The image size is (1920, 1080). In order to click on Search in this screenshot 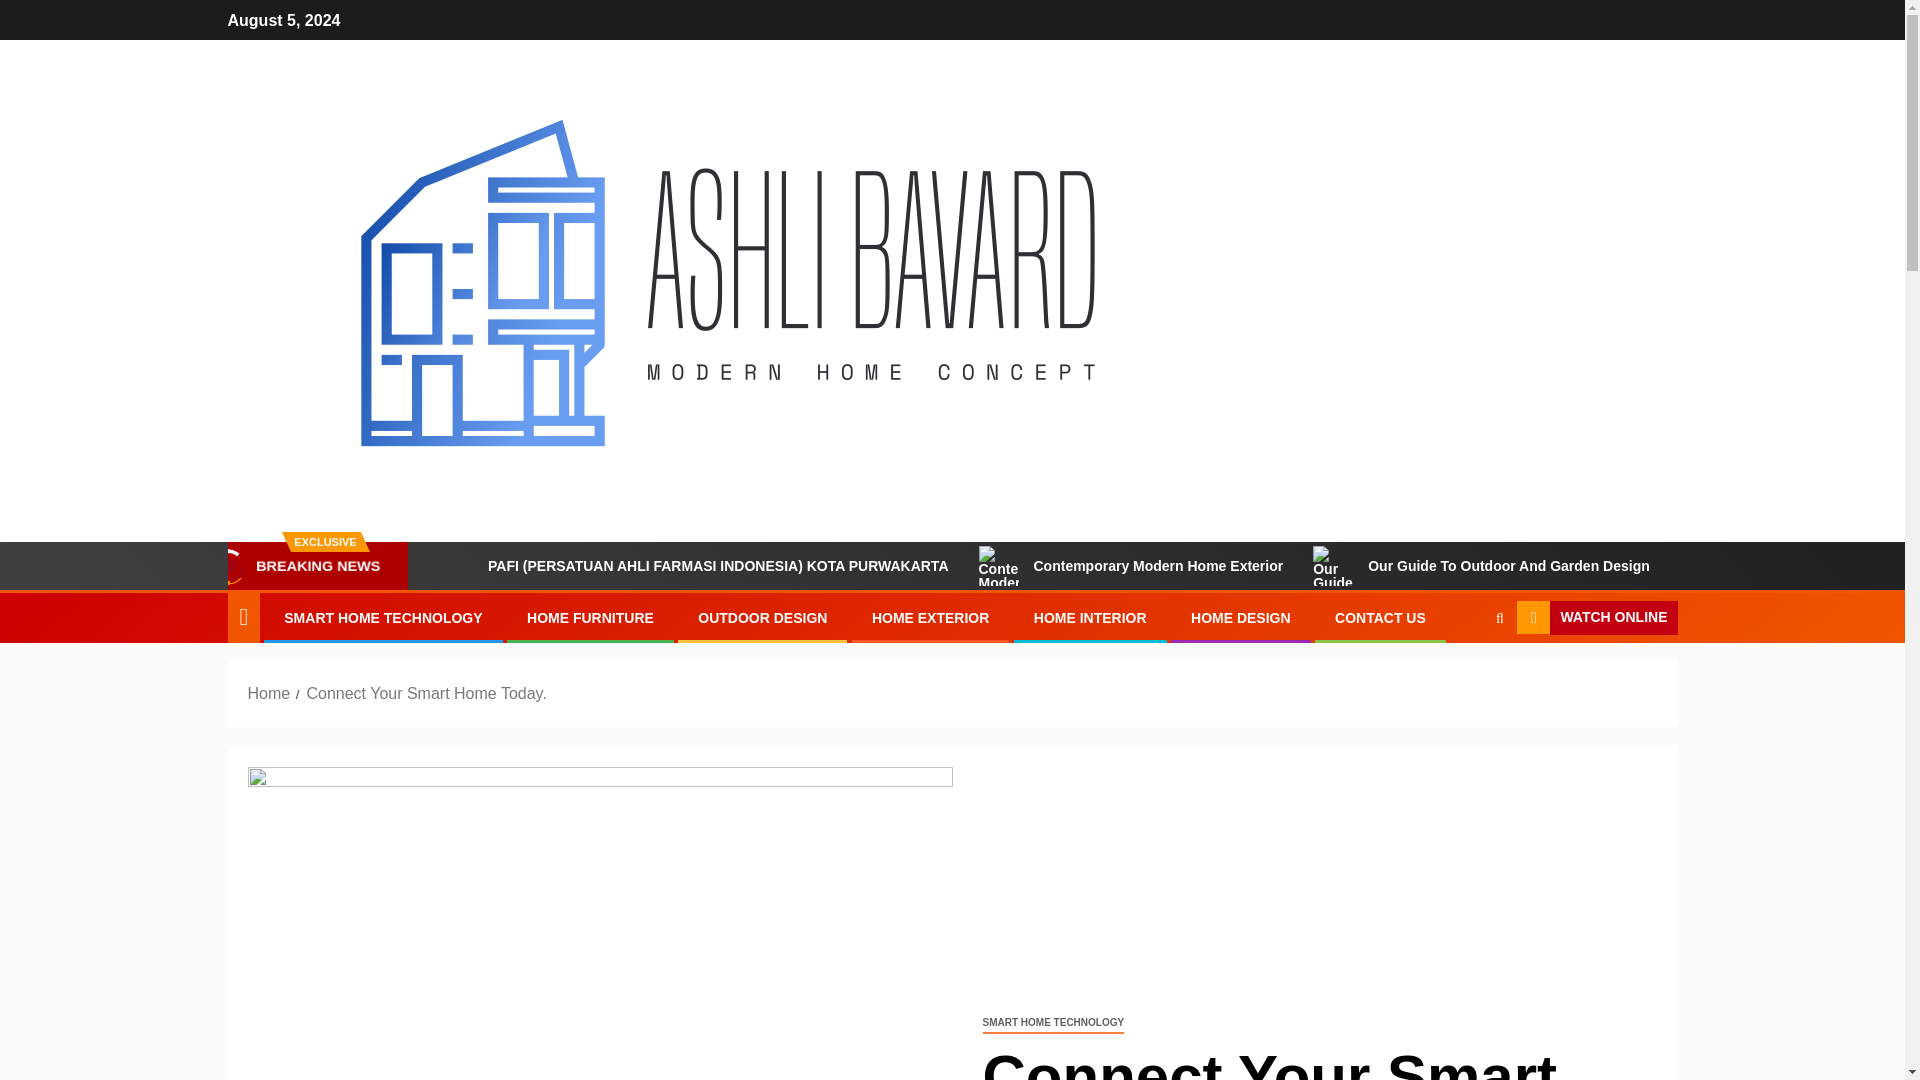, I will do `click(1460, 678)`.